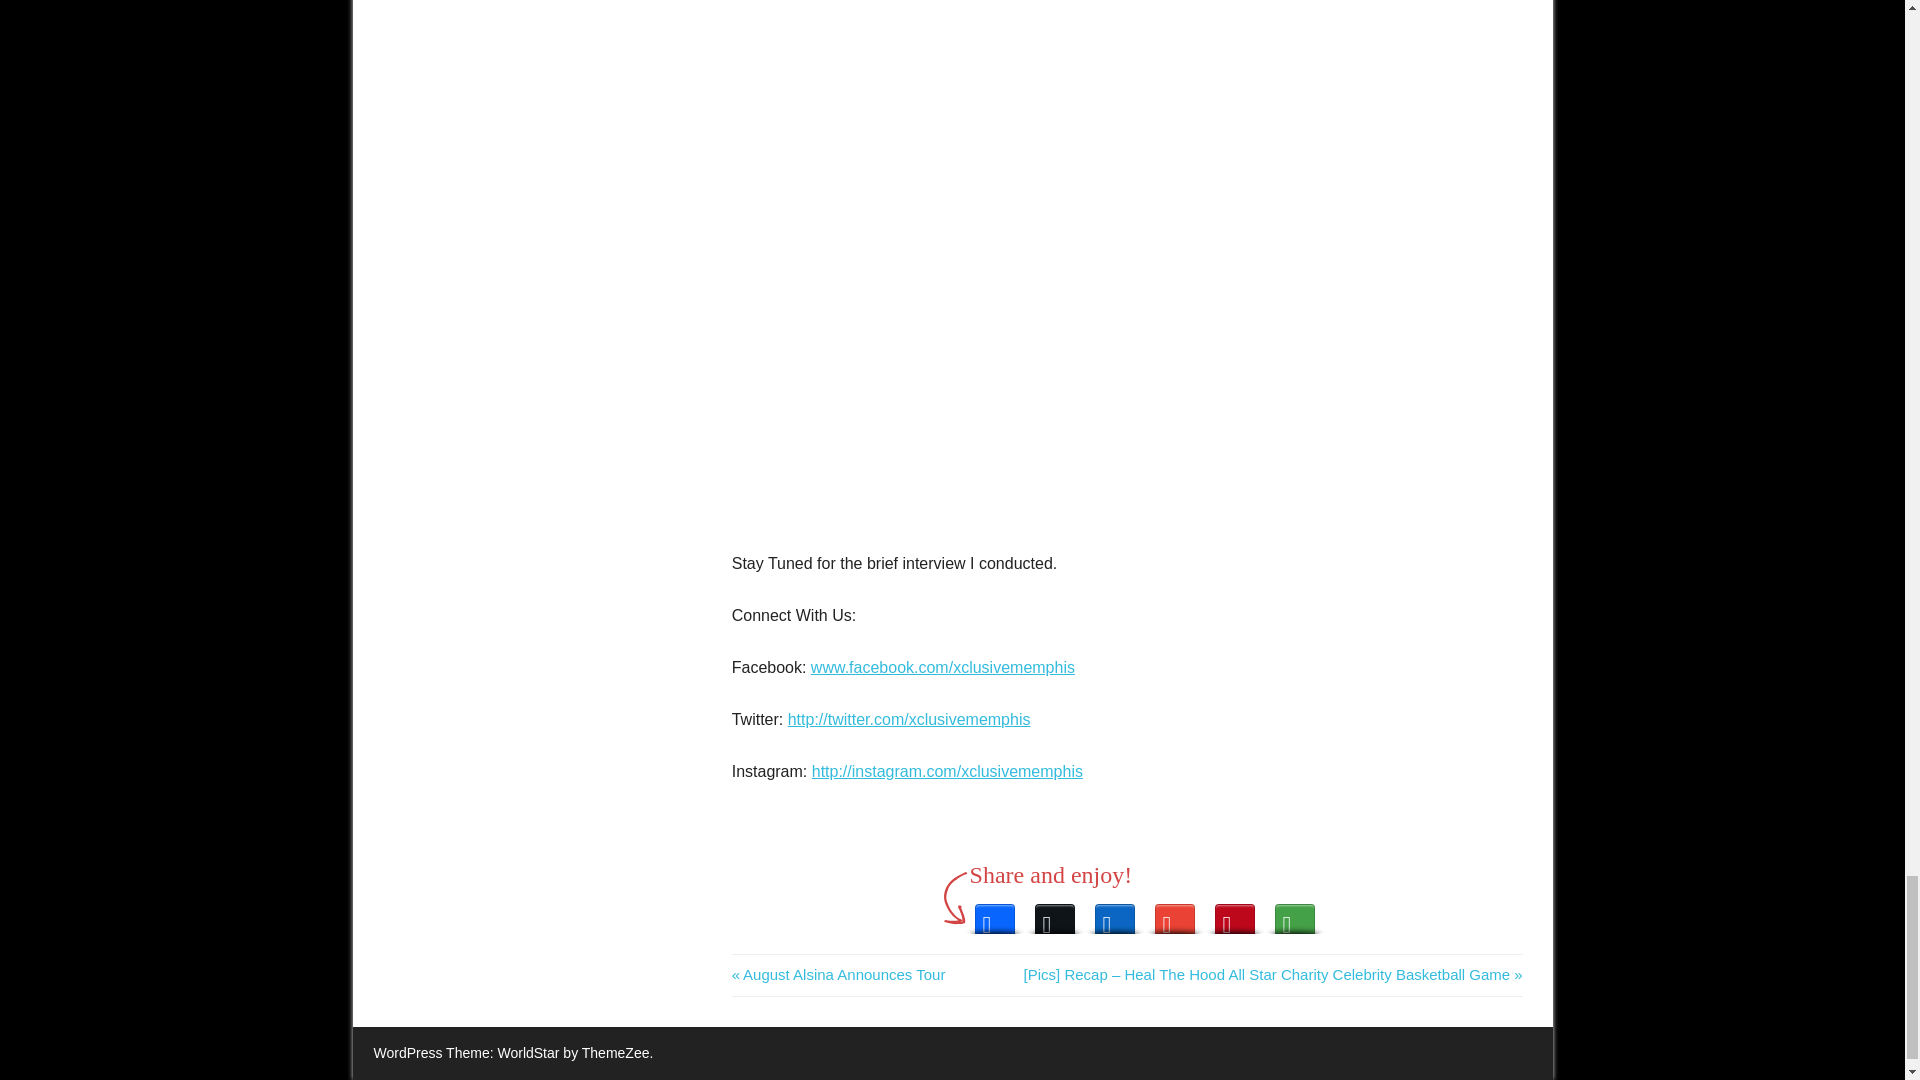 The height and width of the screenshot is (1080, 1920). Describe the element at coordinates (1114, 913) in the screenshot. I see `Pinterest` at that location.